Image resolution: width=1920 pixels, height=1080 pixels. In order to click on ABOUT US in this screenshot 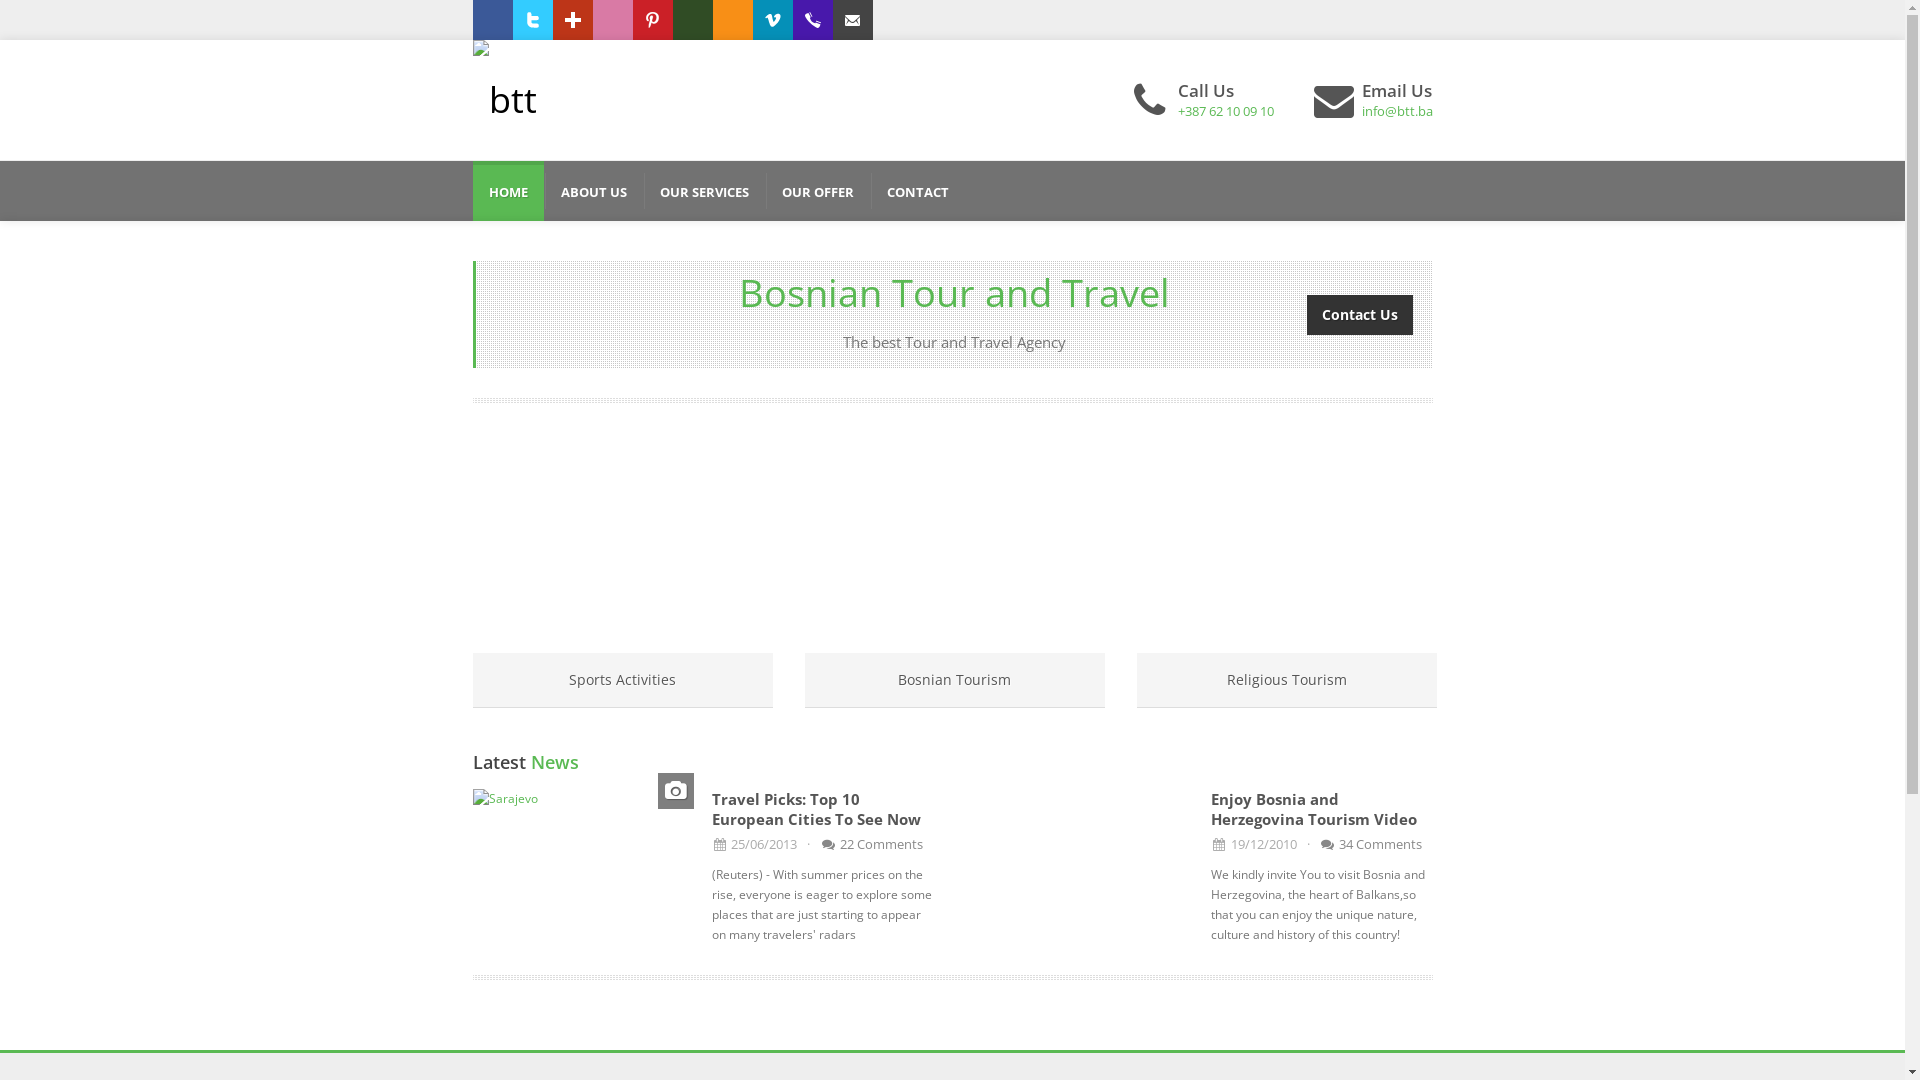, I will do `click(593, 191)`.